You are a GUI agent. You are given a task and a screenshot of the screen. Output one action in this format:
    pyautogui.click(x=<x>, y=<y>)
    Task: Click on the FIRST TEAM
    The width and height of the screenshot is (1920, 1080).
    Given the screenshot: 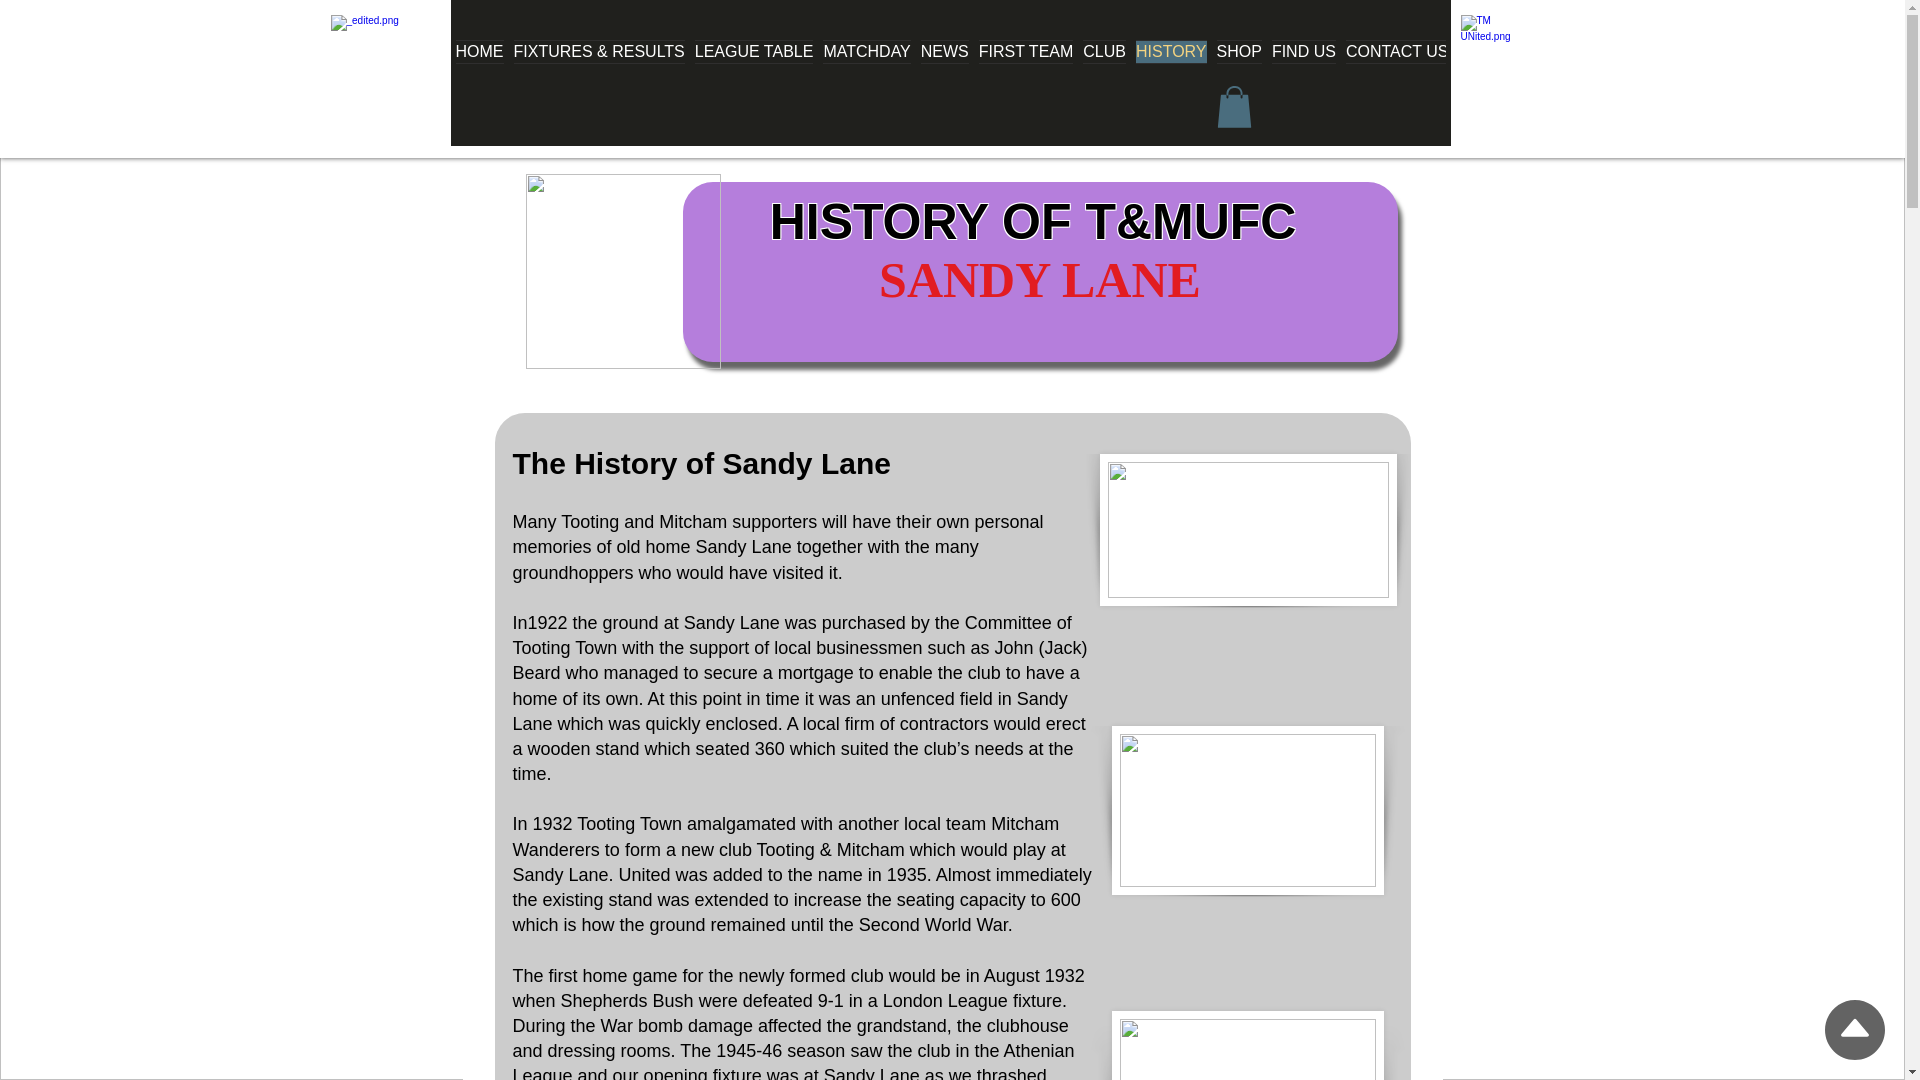 What is the action you would take?
    pyautogui.click(x=1026, y=64)
    